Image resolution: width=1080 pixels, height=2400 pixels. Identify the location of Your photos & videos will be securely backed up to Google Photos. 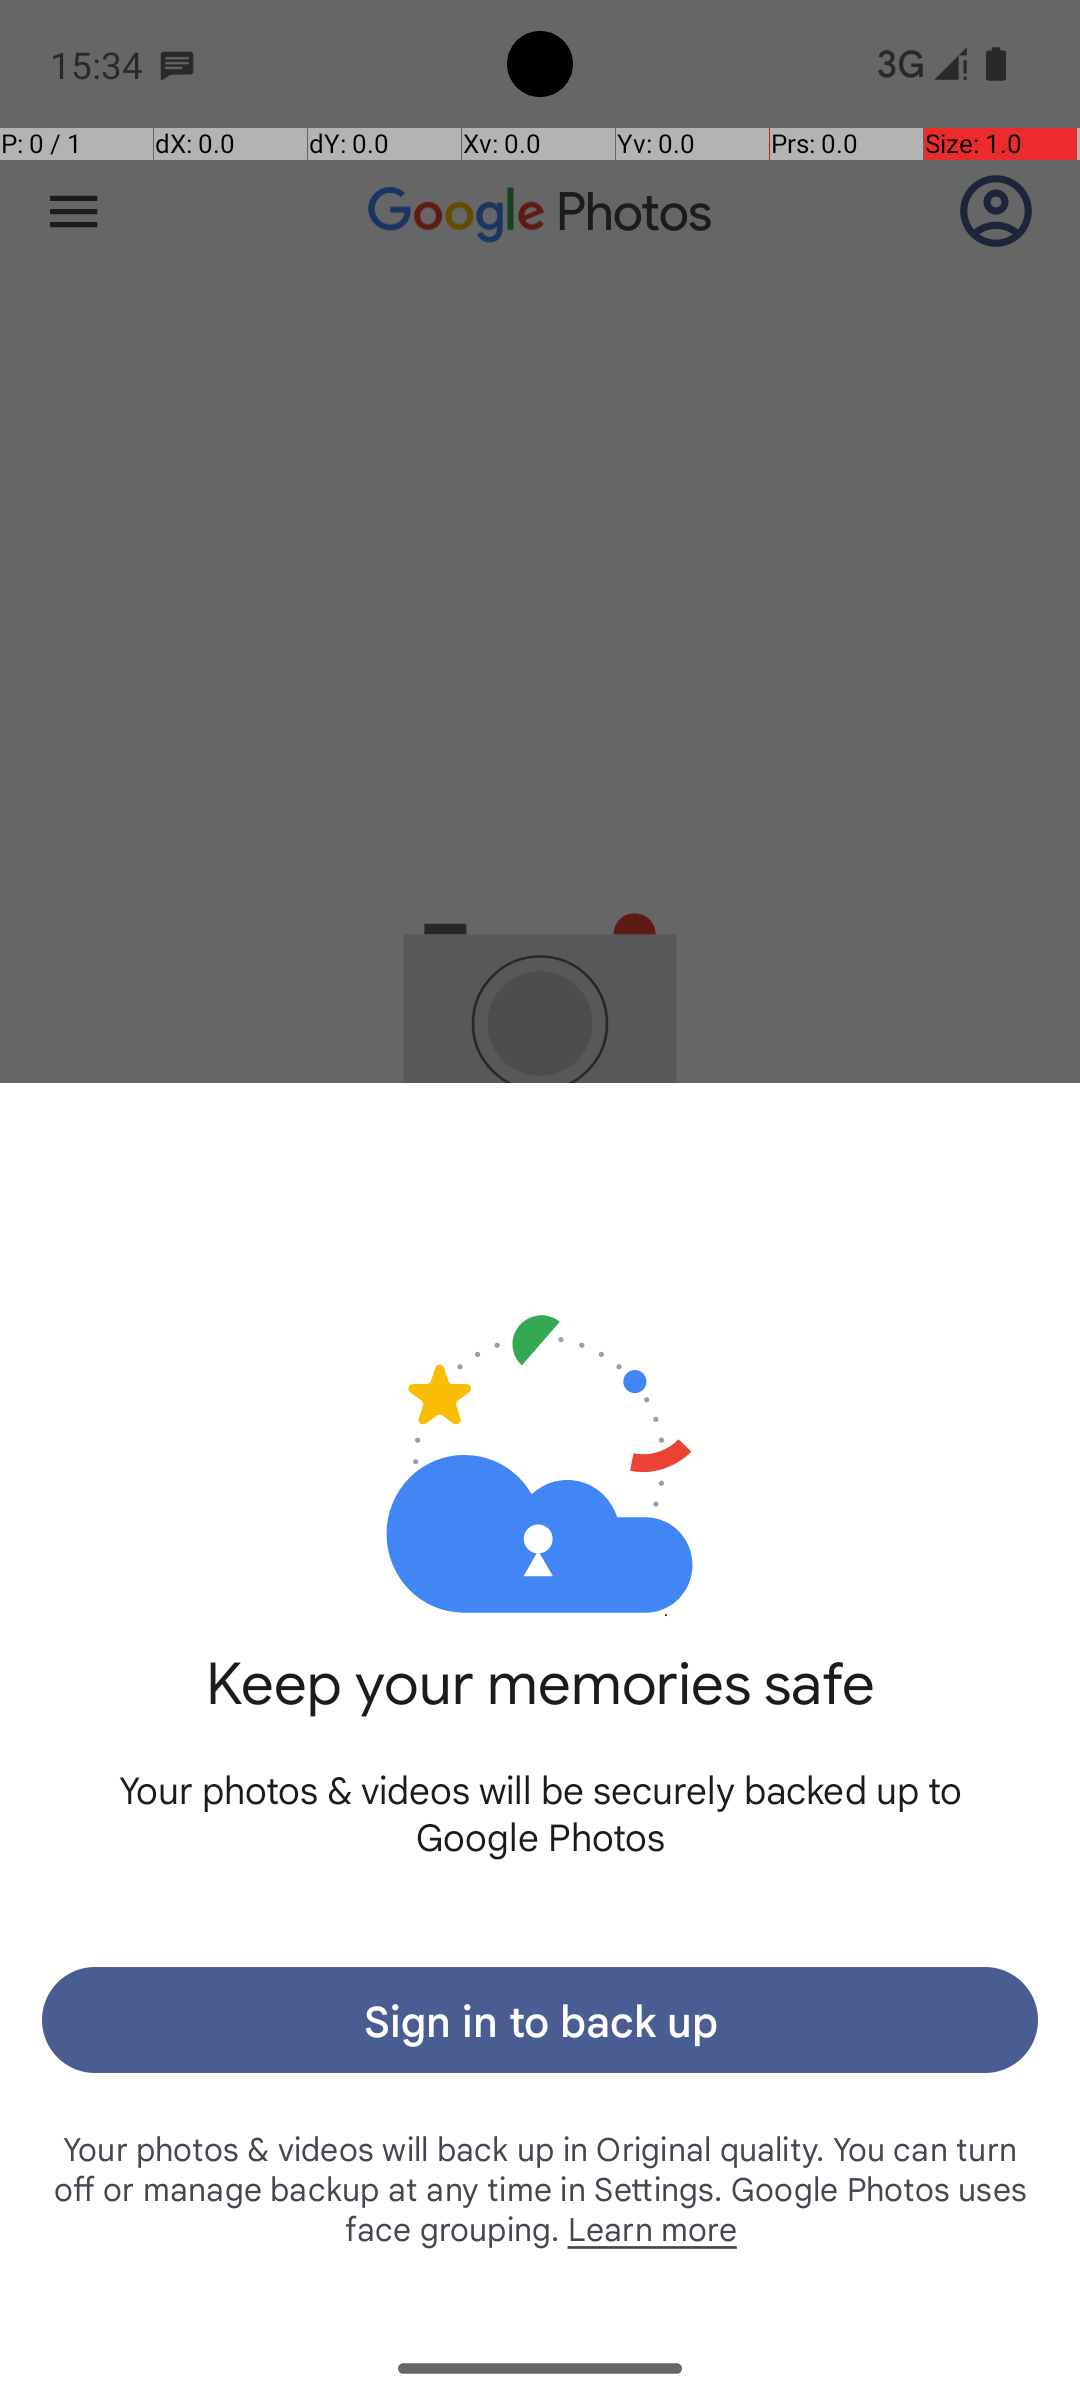
(540, 1812).